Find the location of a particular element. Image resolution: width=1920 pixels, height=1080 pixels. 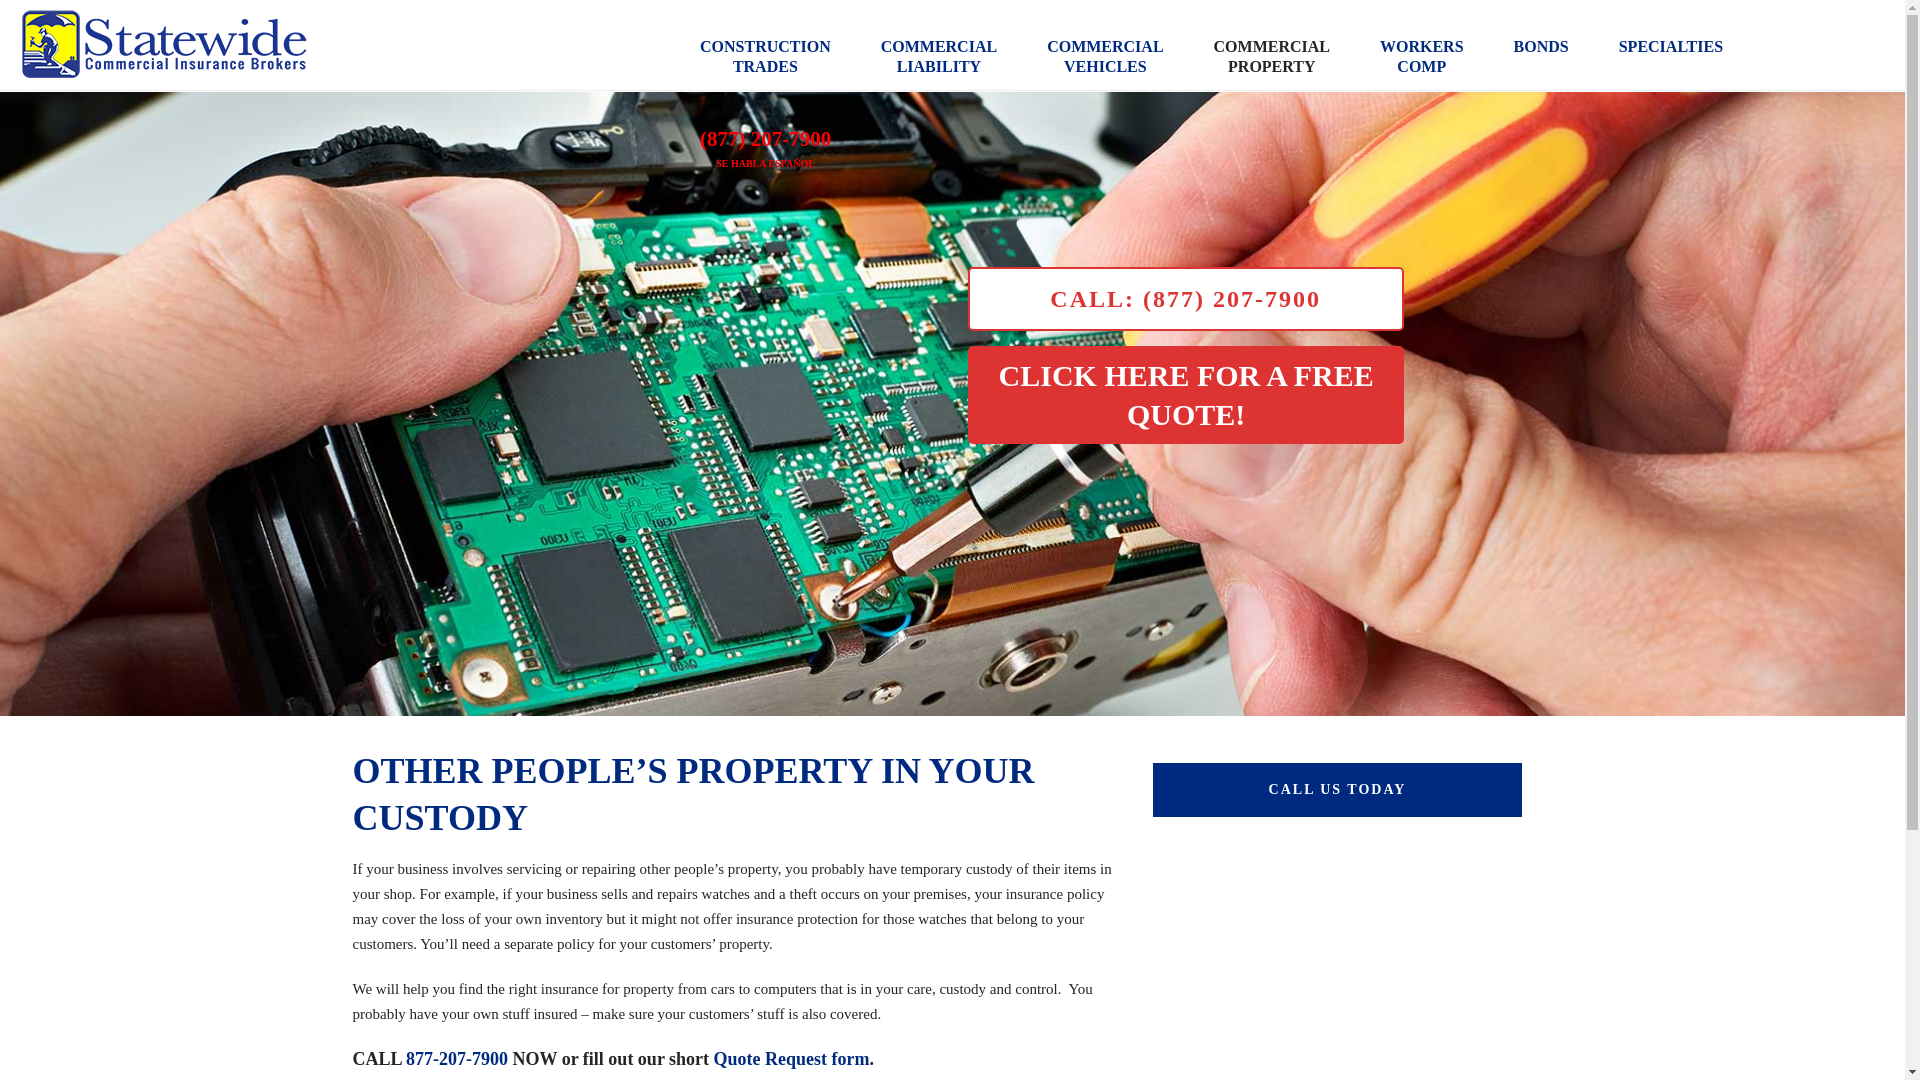

BONDS is located at coordinates (1337, 789).